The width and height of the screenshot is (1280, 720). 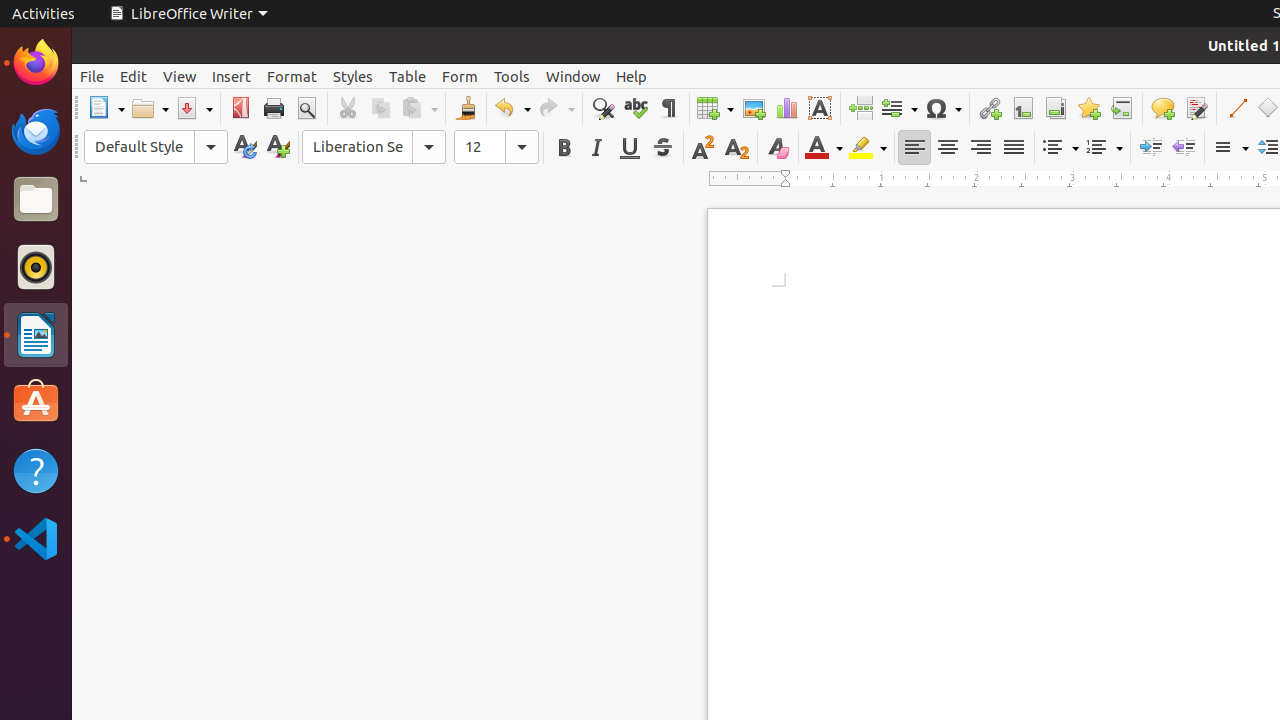 What do you see at coordinates (990, 108) in the screenshot?
I see `Hyperlink` at bounding box center [990, 108].